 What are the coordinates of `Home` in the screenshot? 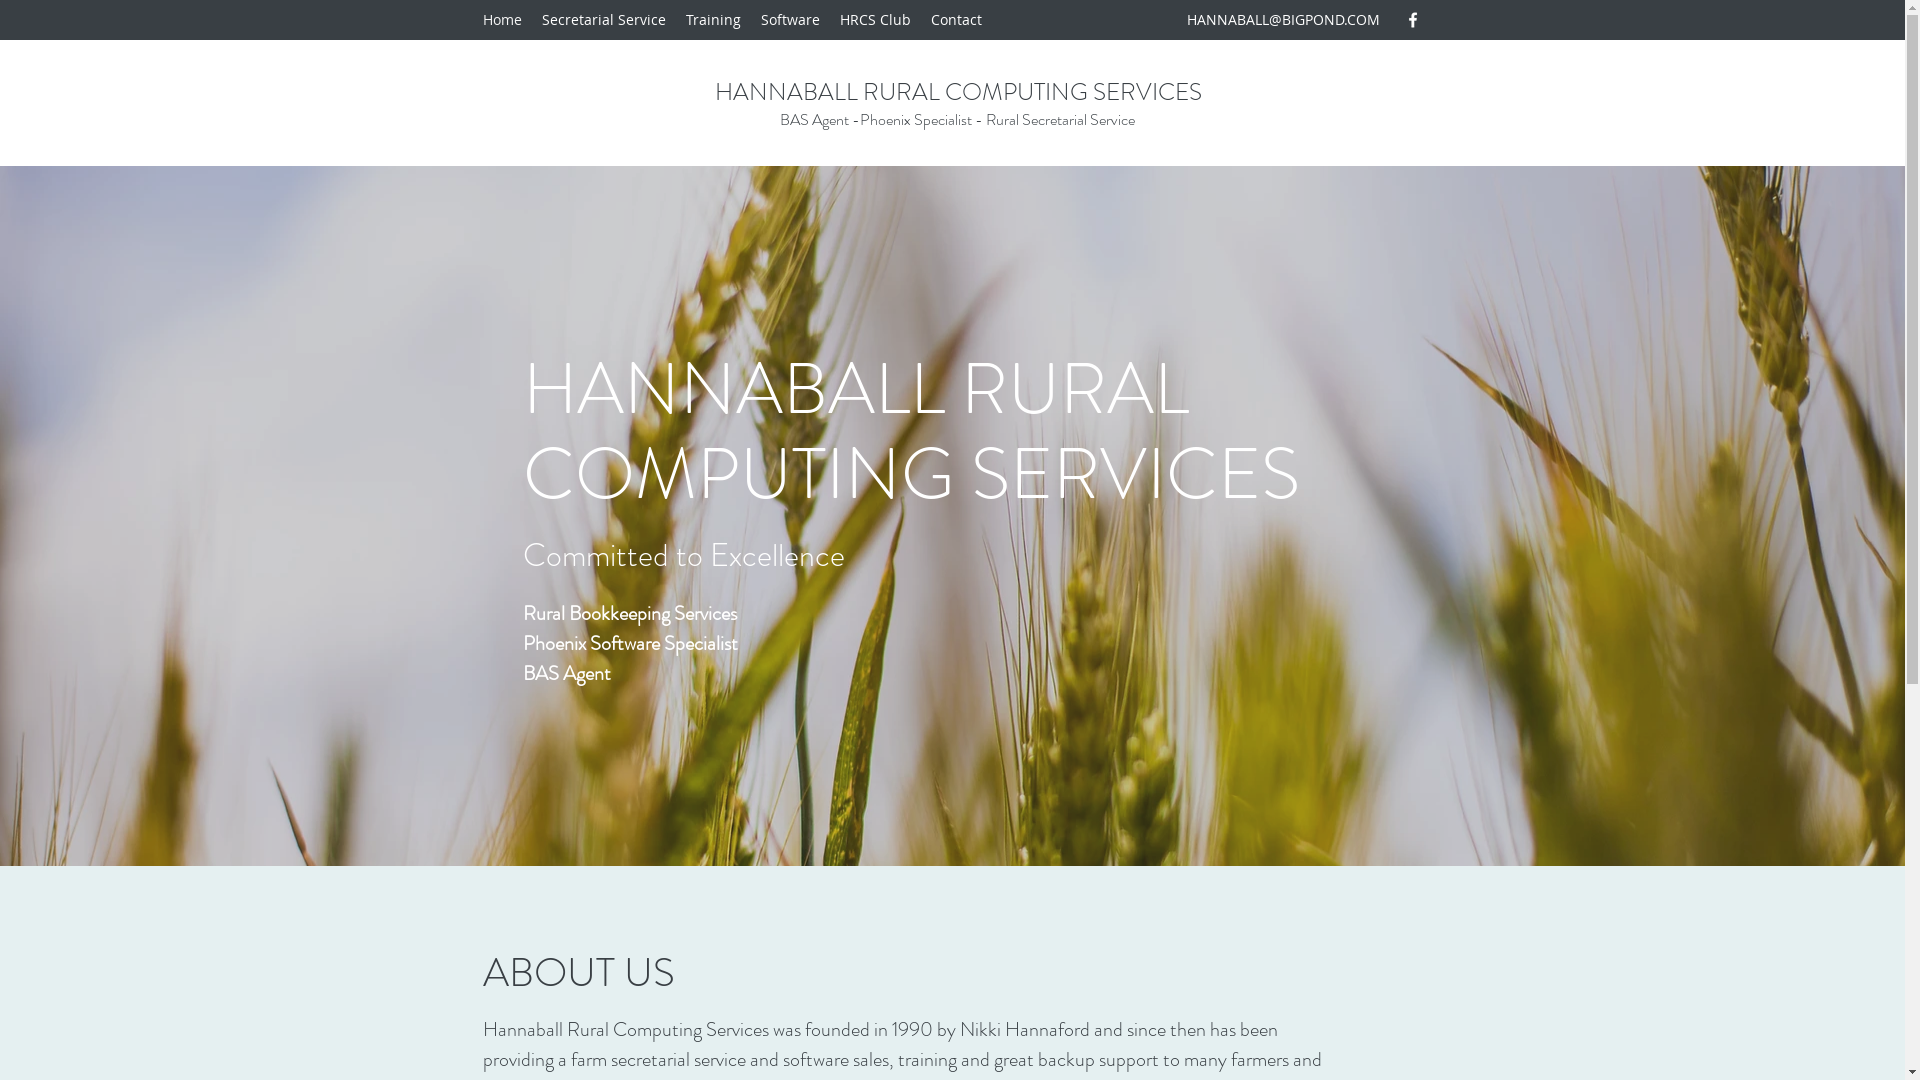 It's located at (502, 20).